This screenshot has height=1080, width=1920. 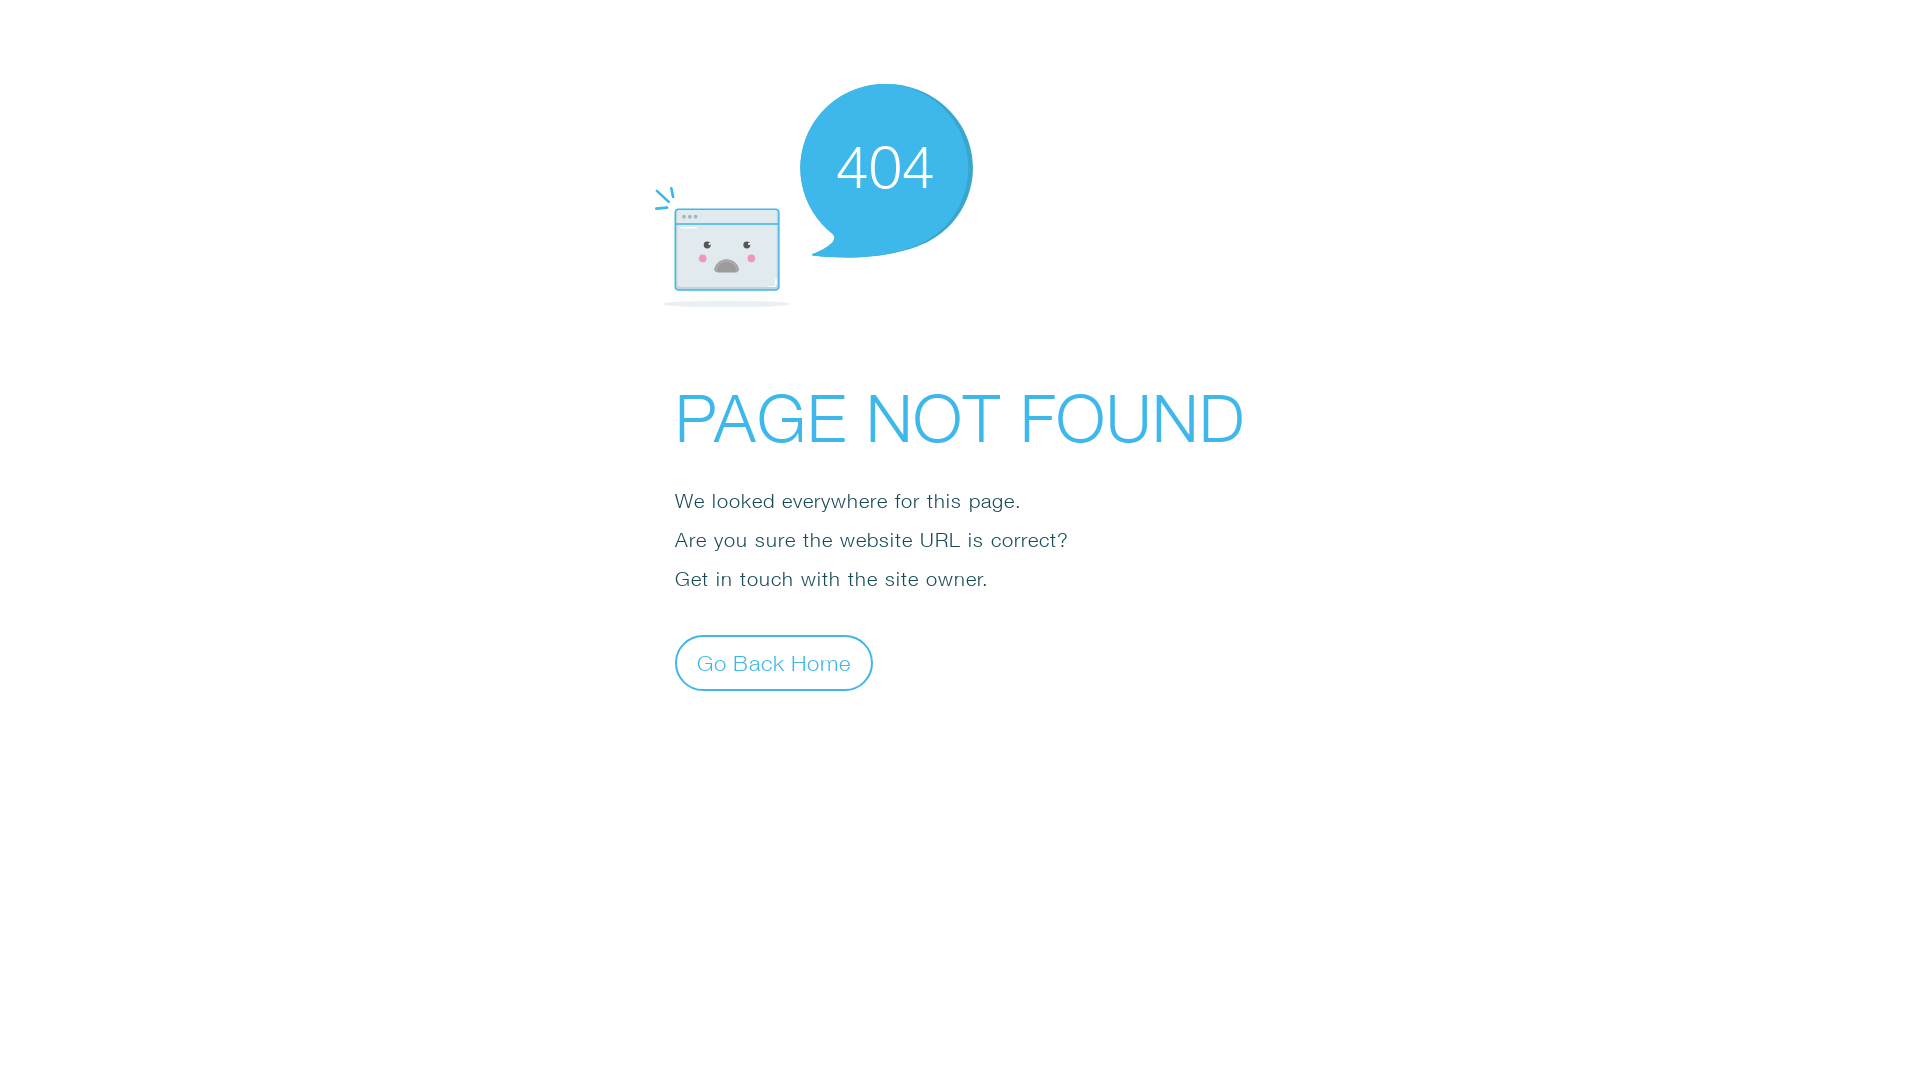 What do you see at coordinates (774, 662) in the screenshot?
I see `Go Back Home` at bounding box center [774, 662].